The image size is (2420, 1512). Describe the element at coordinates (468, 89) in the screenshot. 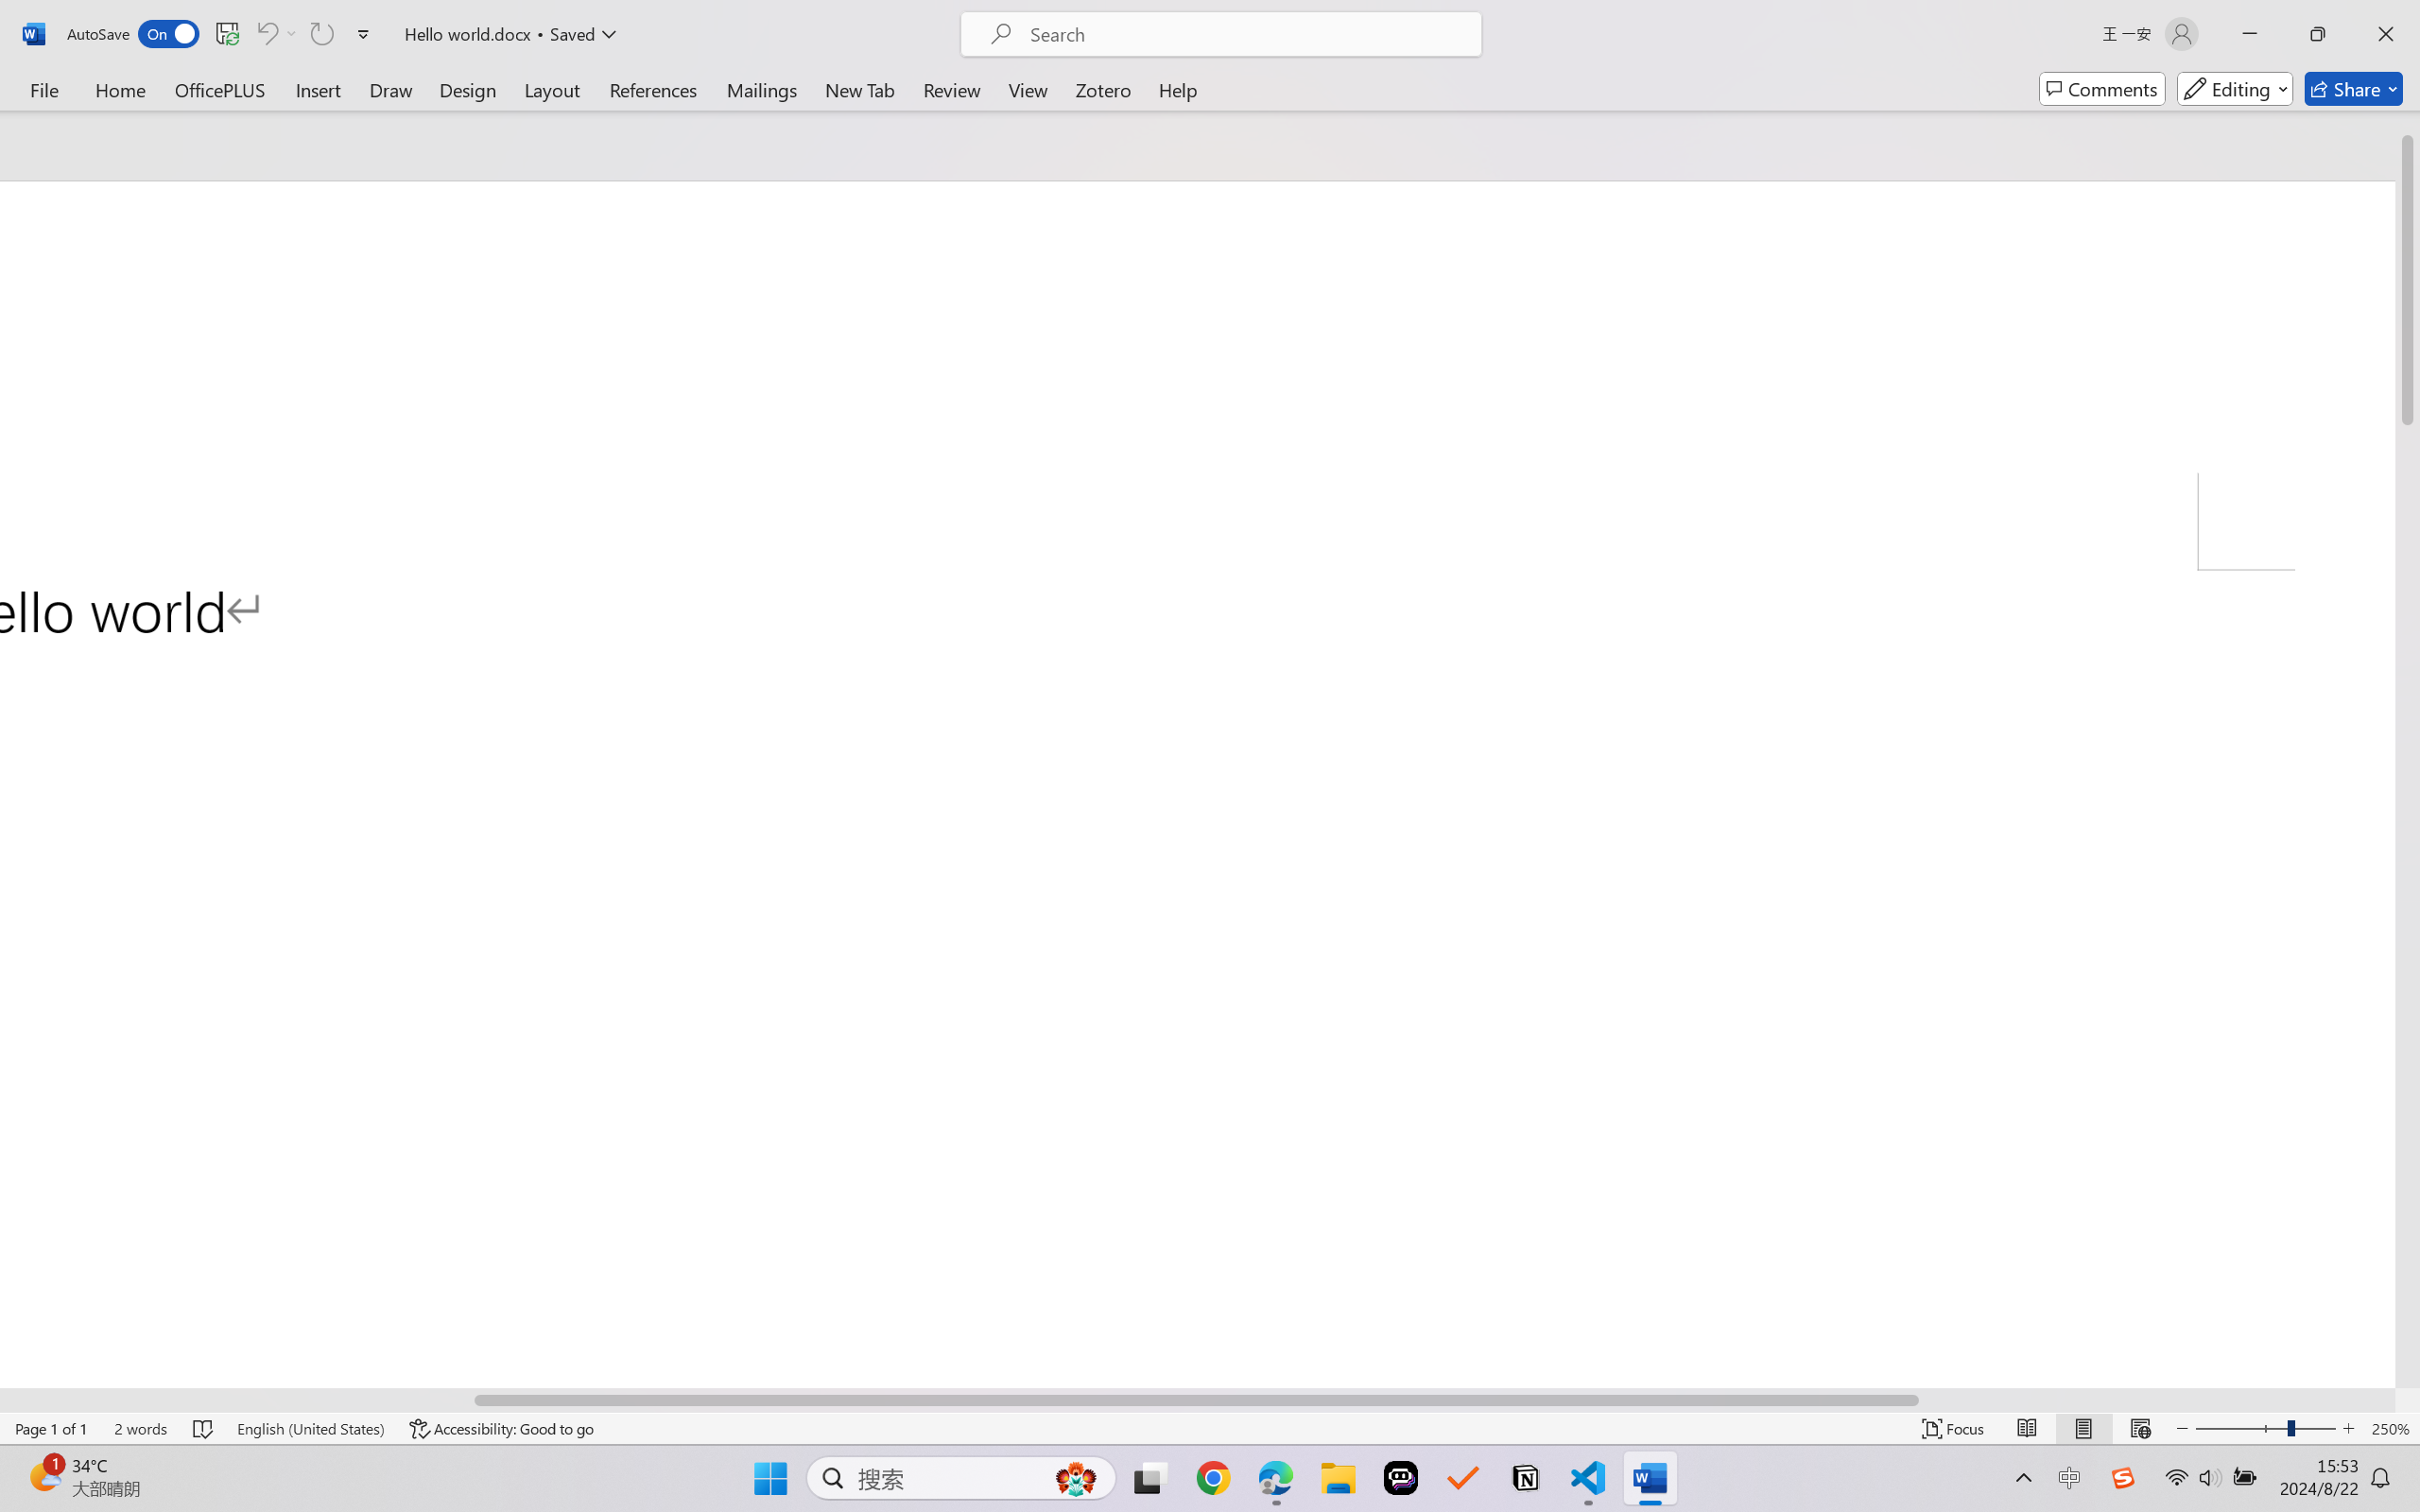

I see `Design` at that location.